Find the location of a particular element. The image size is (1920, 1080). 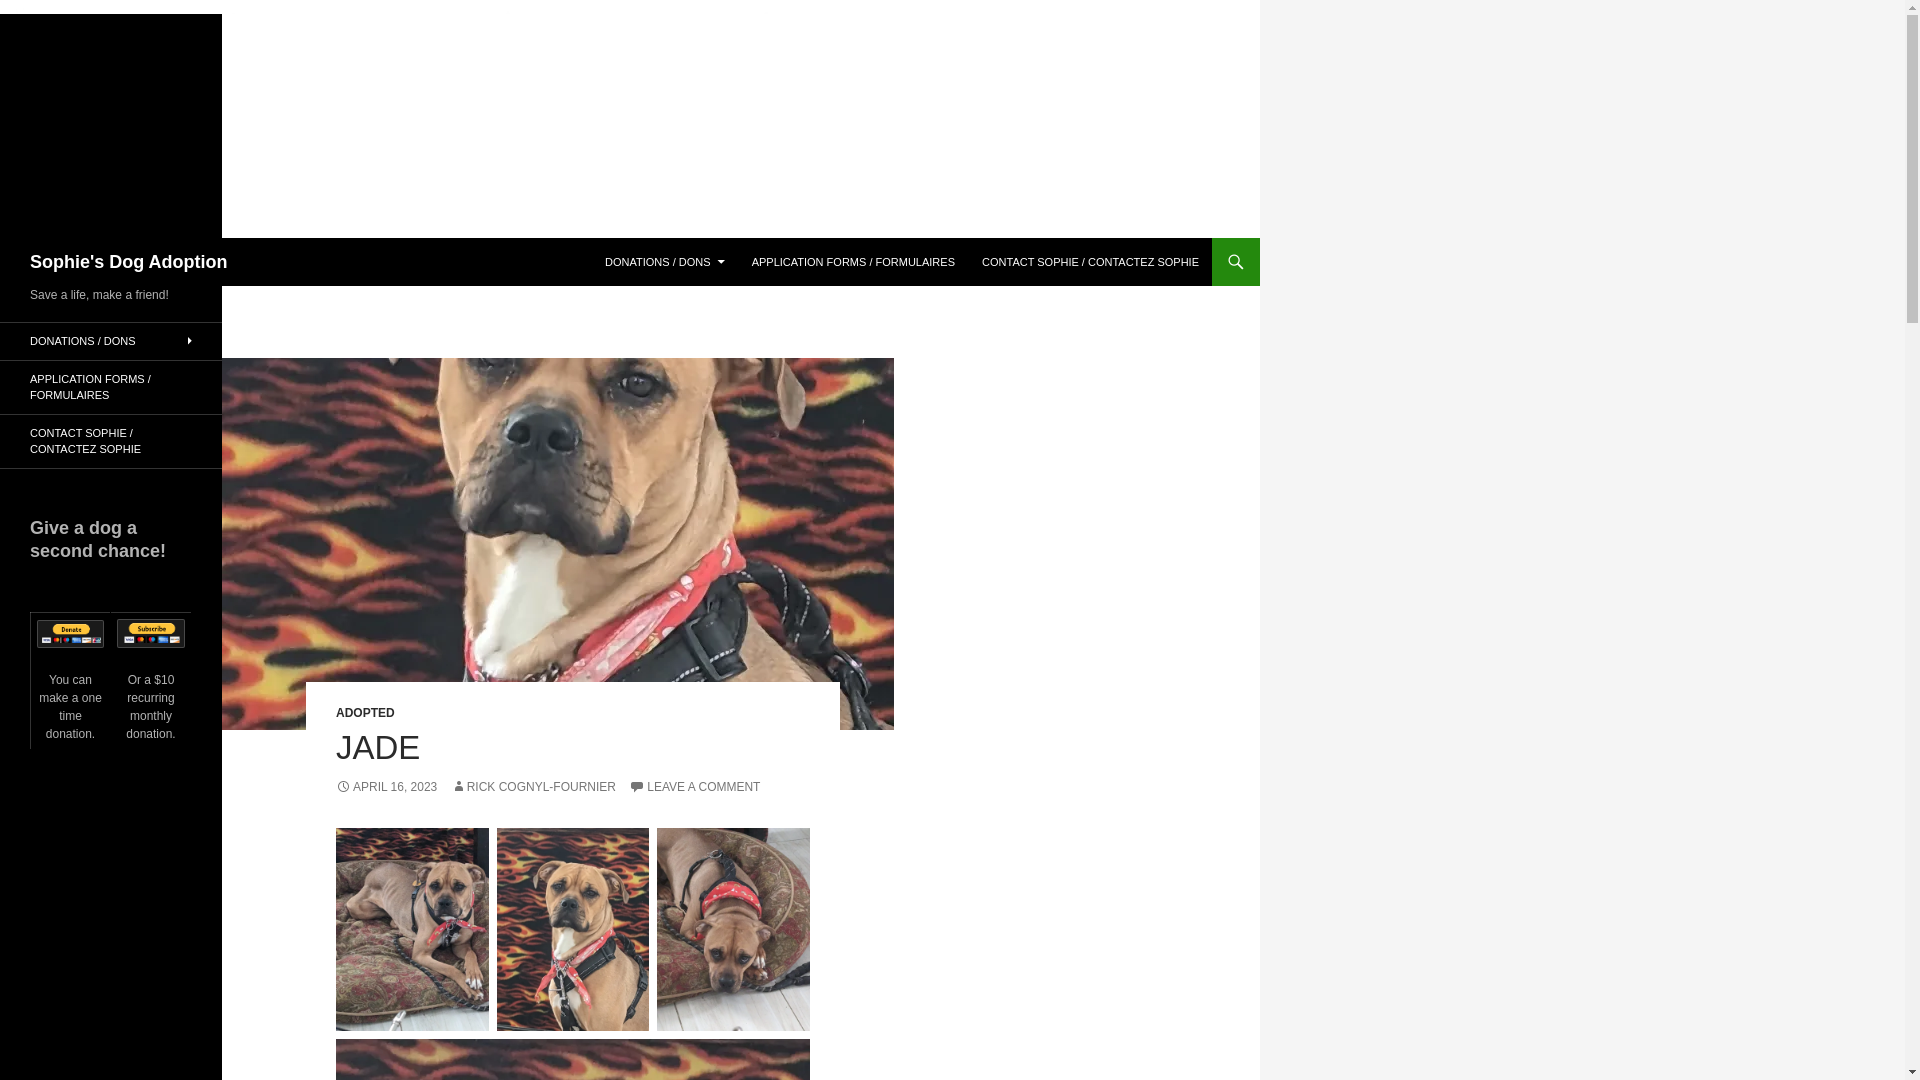

RICK COGNYL-FOURNIER is located at coordinates (534, 786).